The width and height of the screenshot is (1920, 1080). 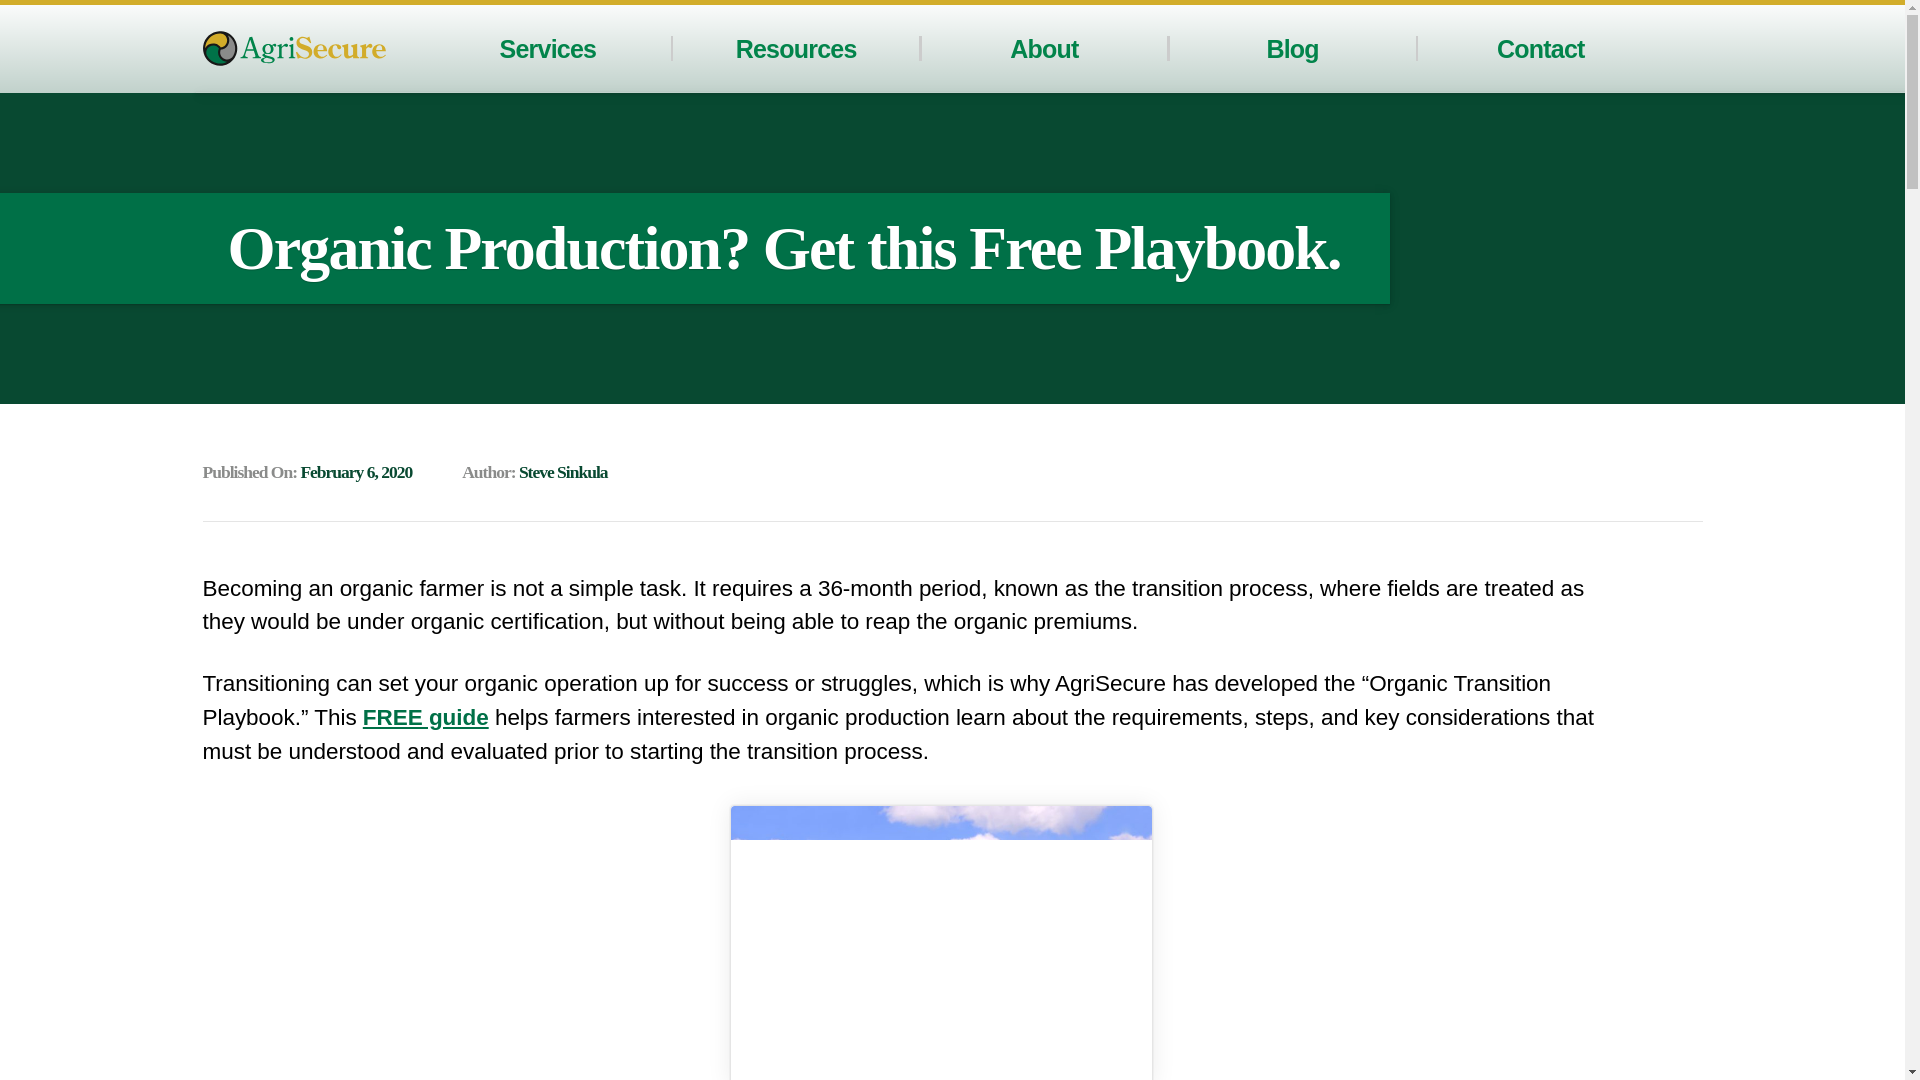 I want to click on About, so click(x=1043, y=48).